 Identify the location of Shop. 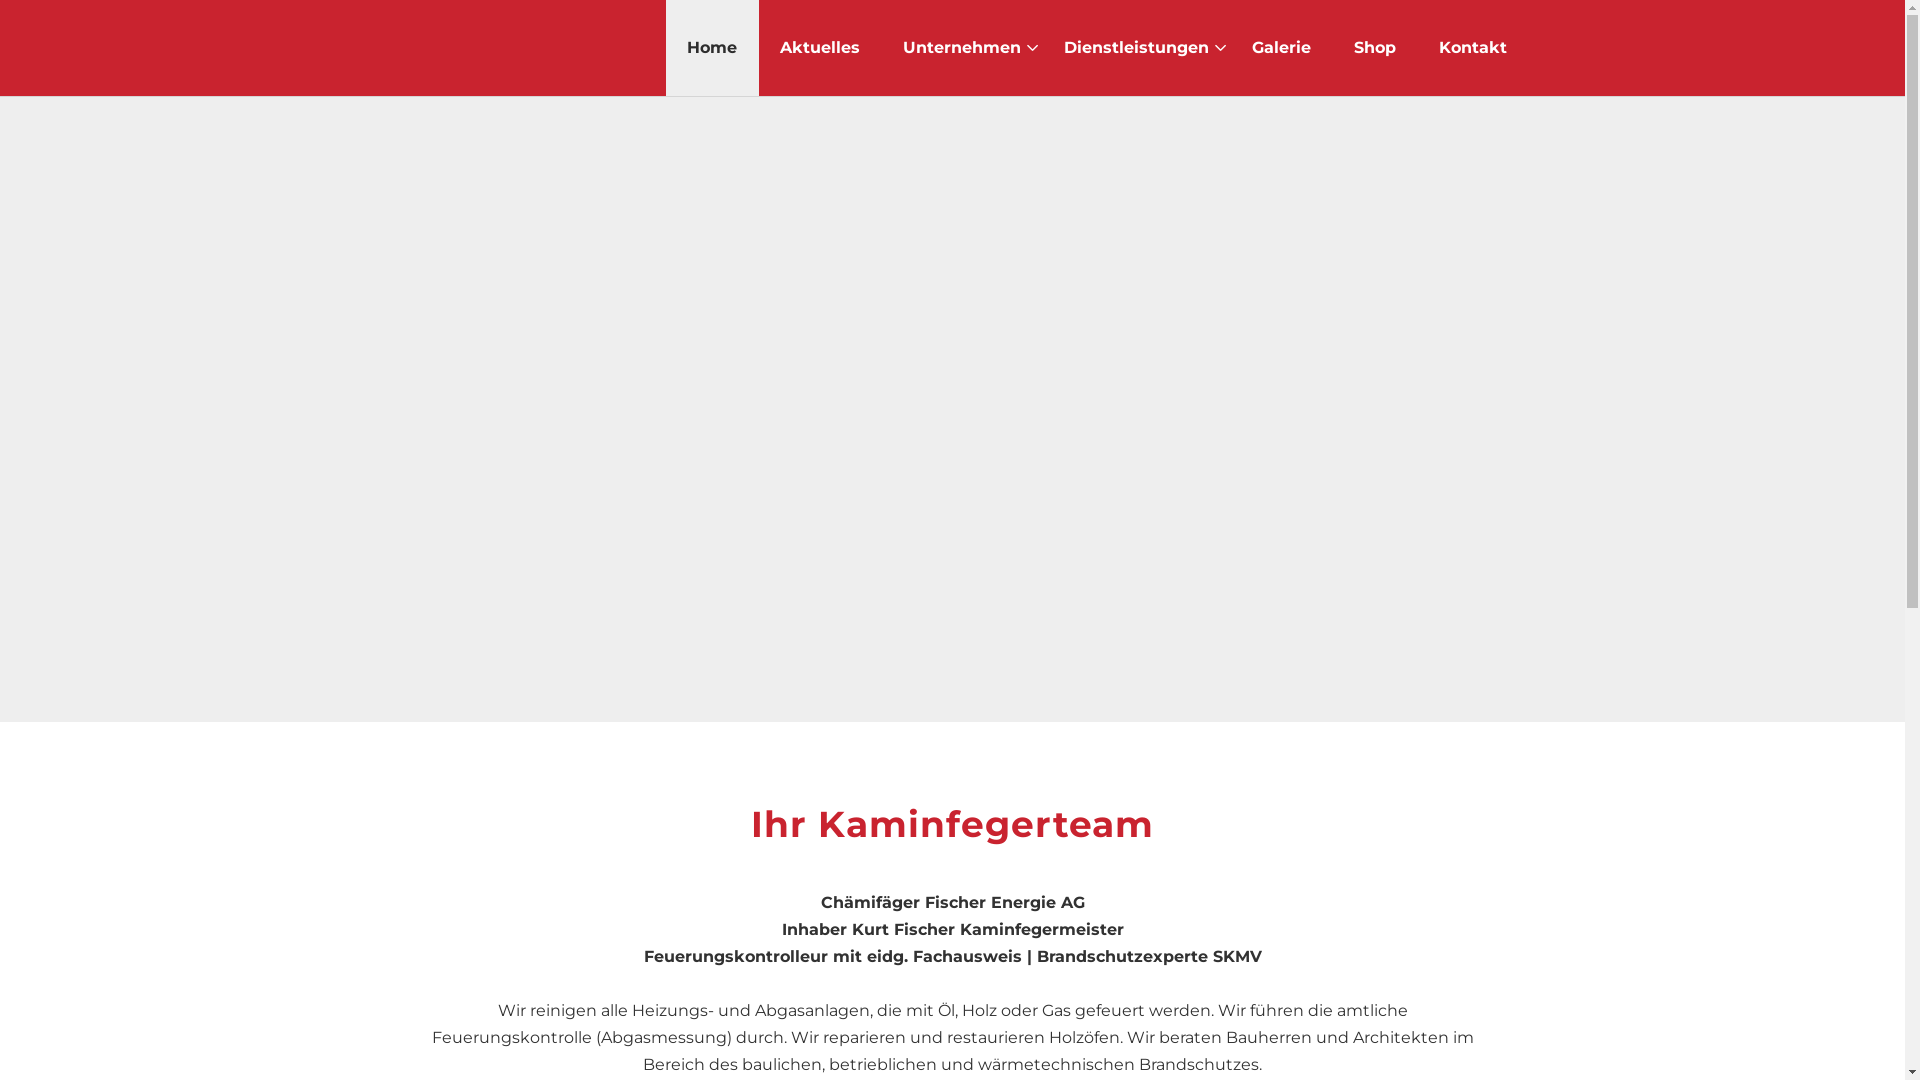
(1375, 48).